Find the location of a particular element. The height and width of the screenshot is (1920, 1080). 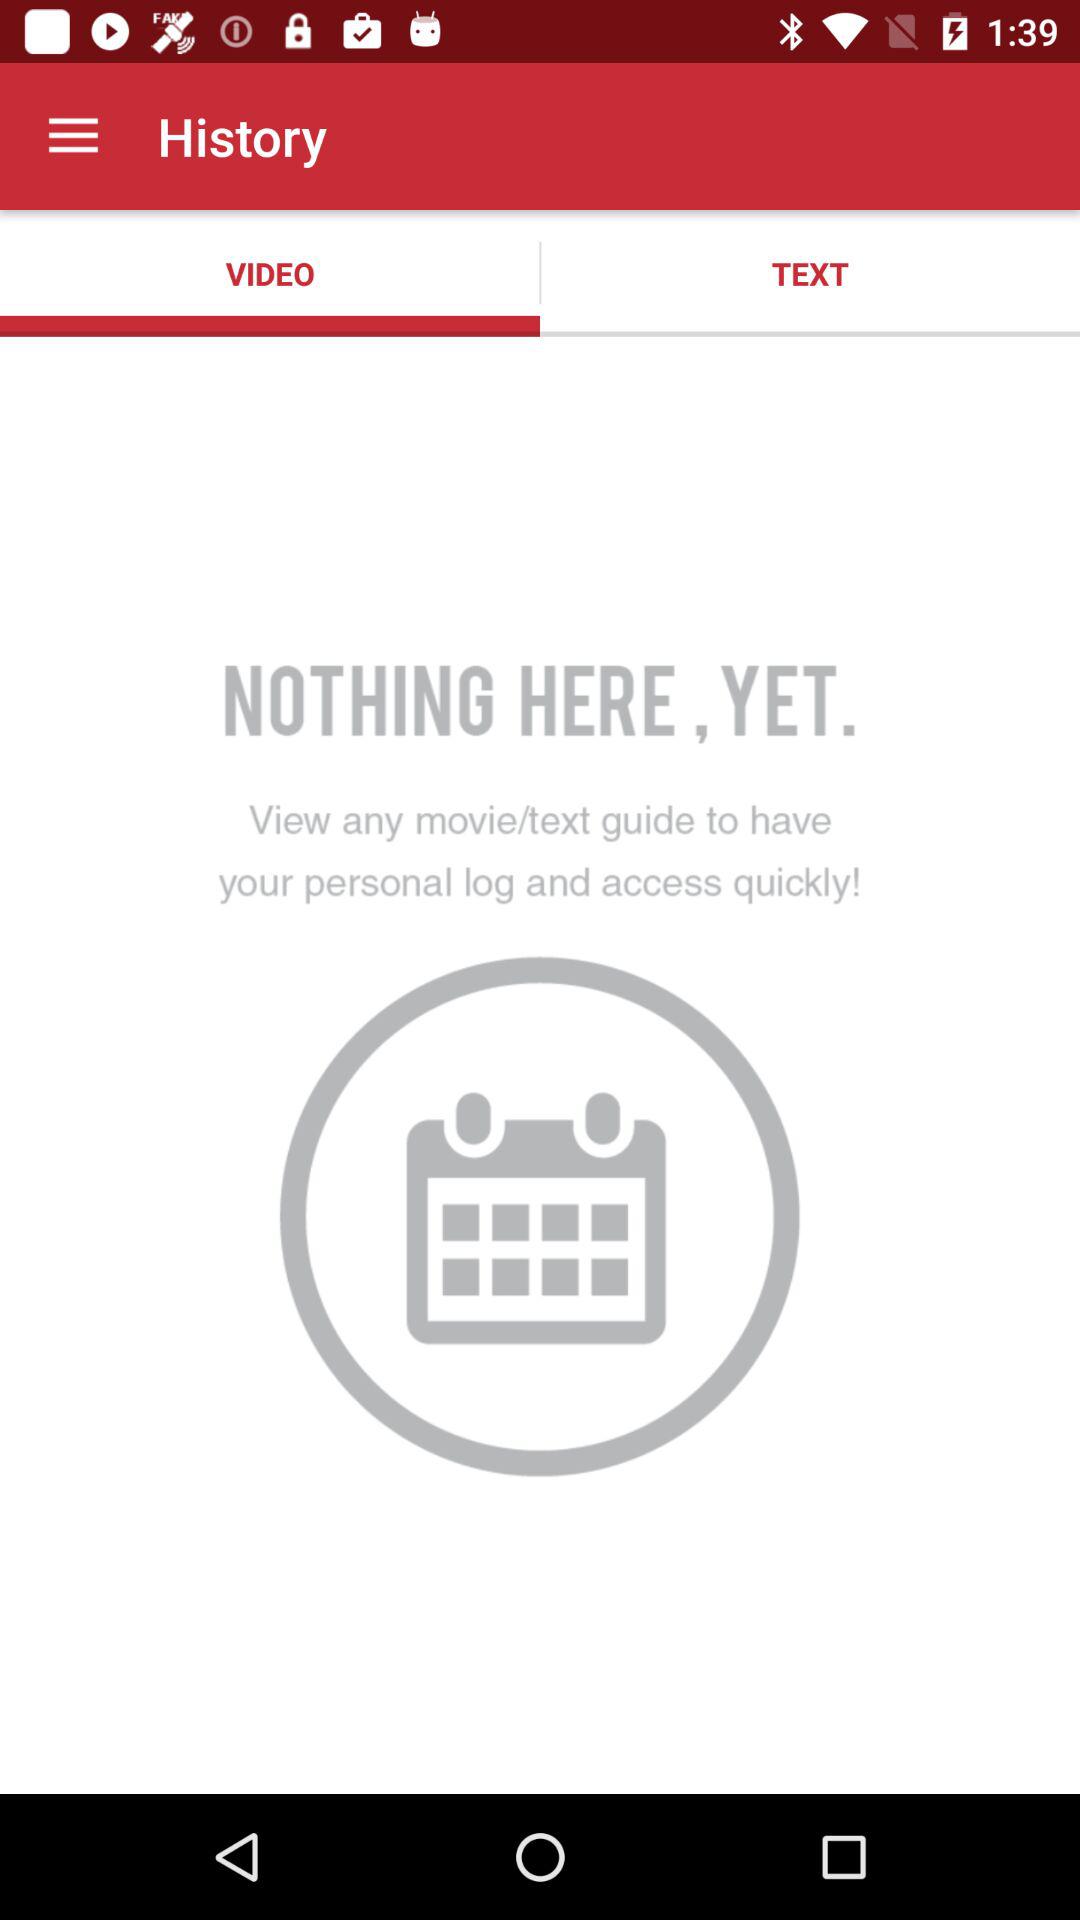

turn on icon at the top right corner is located at coordinates (810, 273).